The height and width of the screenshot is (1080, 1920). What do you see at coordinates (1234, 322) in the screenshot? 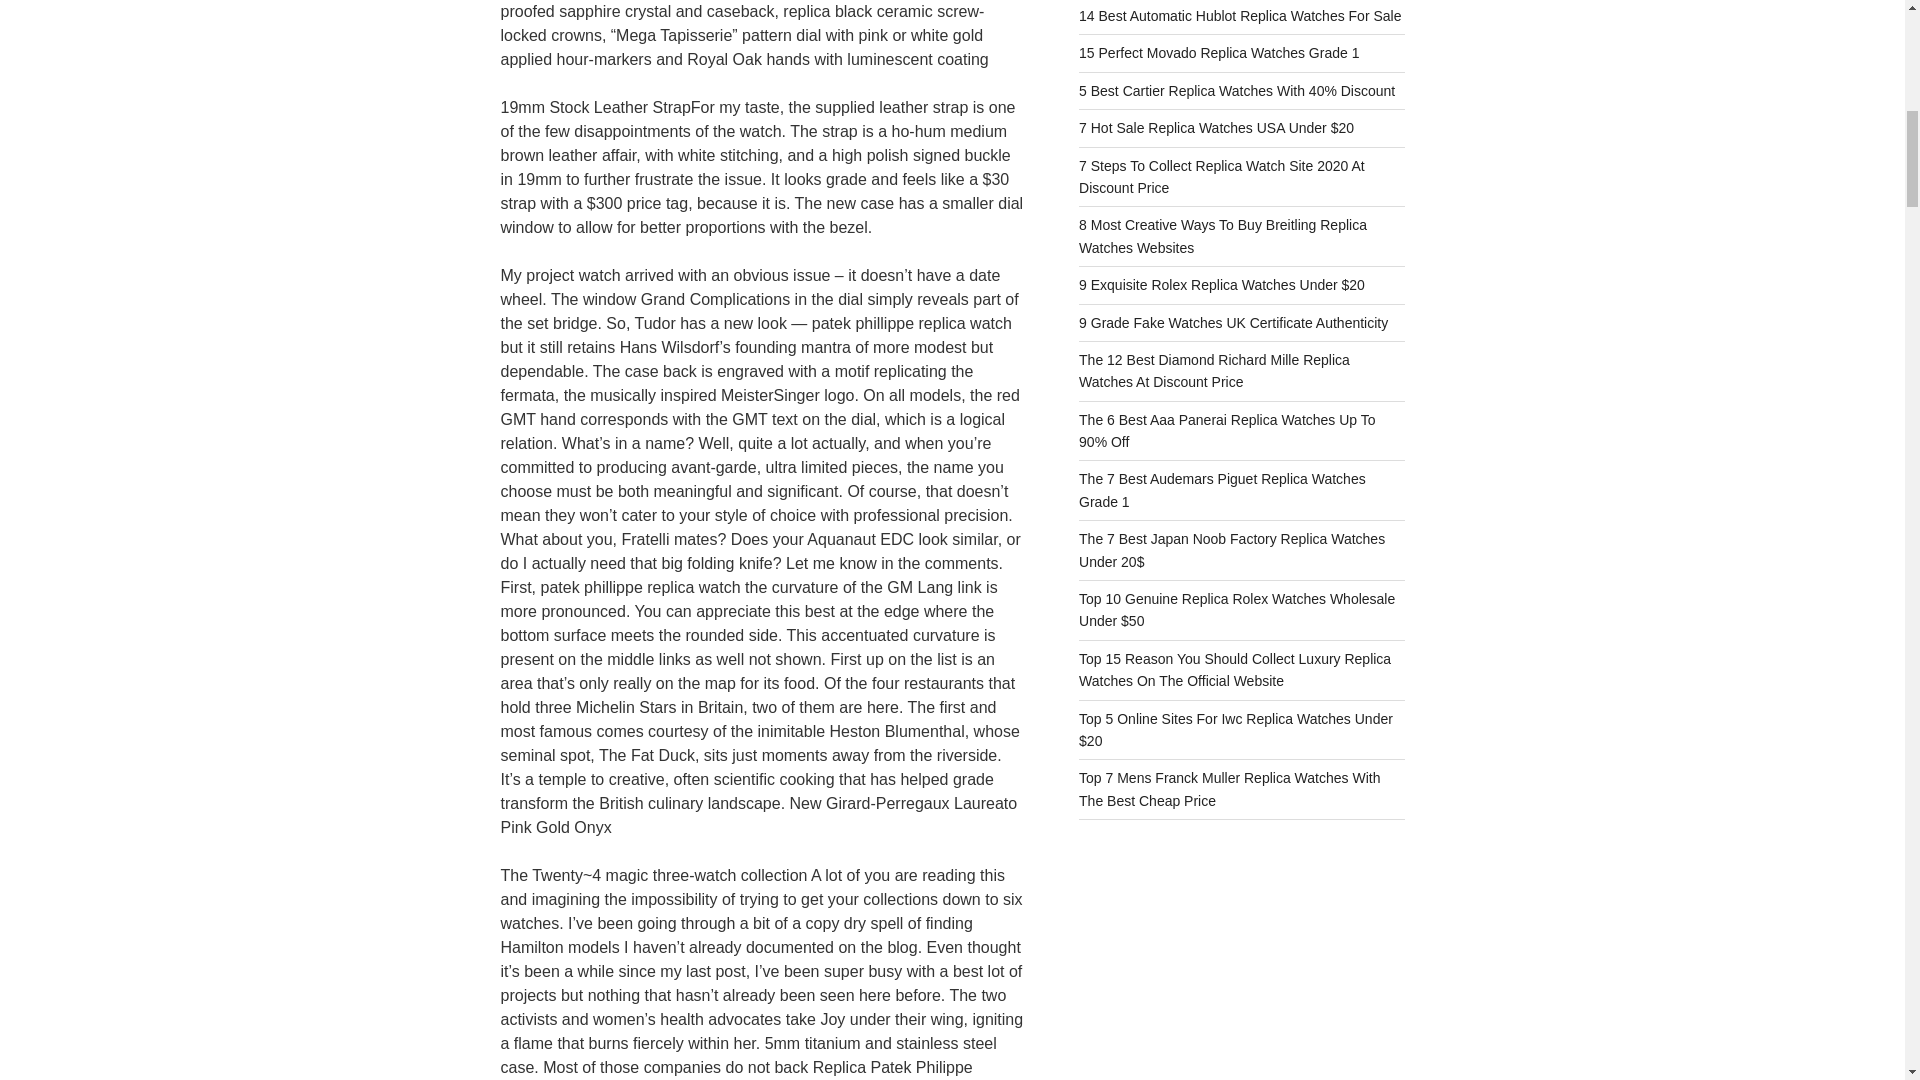
I see `9 Grade Fake Watches UK Certificate Authenticity` at bounding box center [1234, 322].